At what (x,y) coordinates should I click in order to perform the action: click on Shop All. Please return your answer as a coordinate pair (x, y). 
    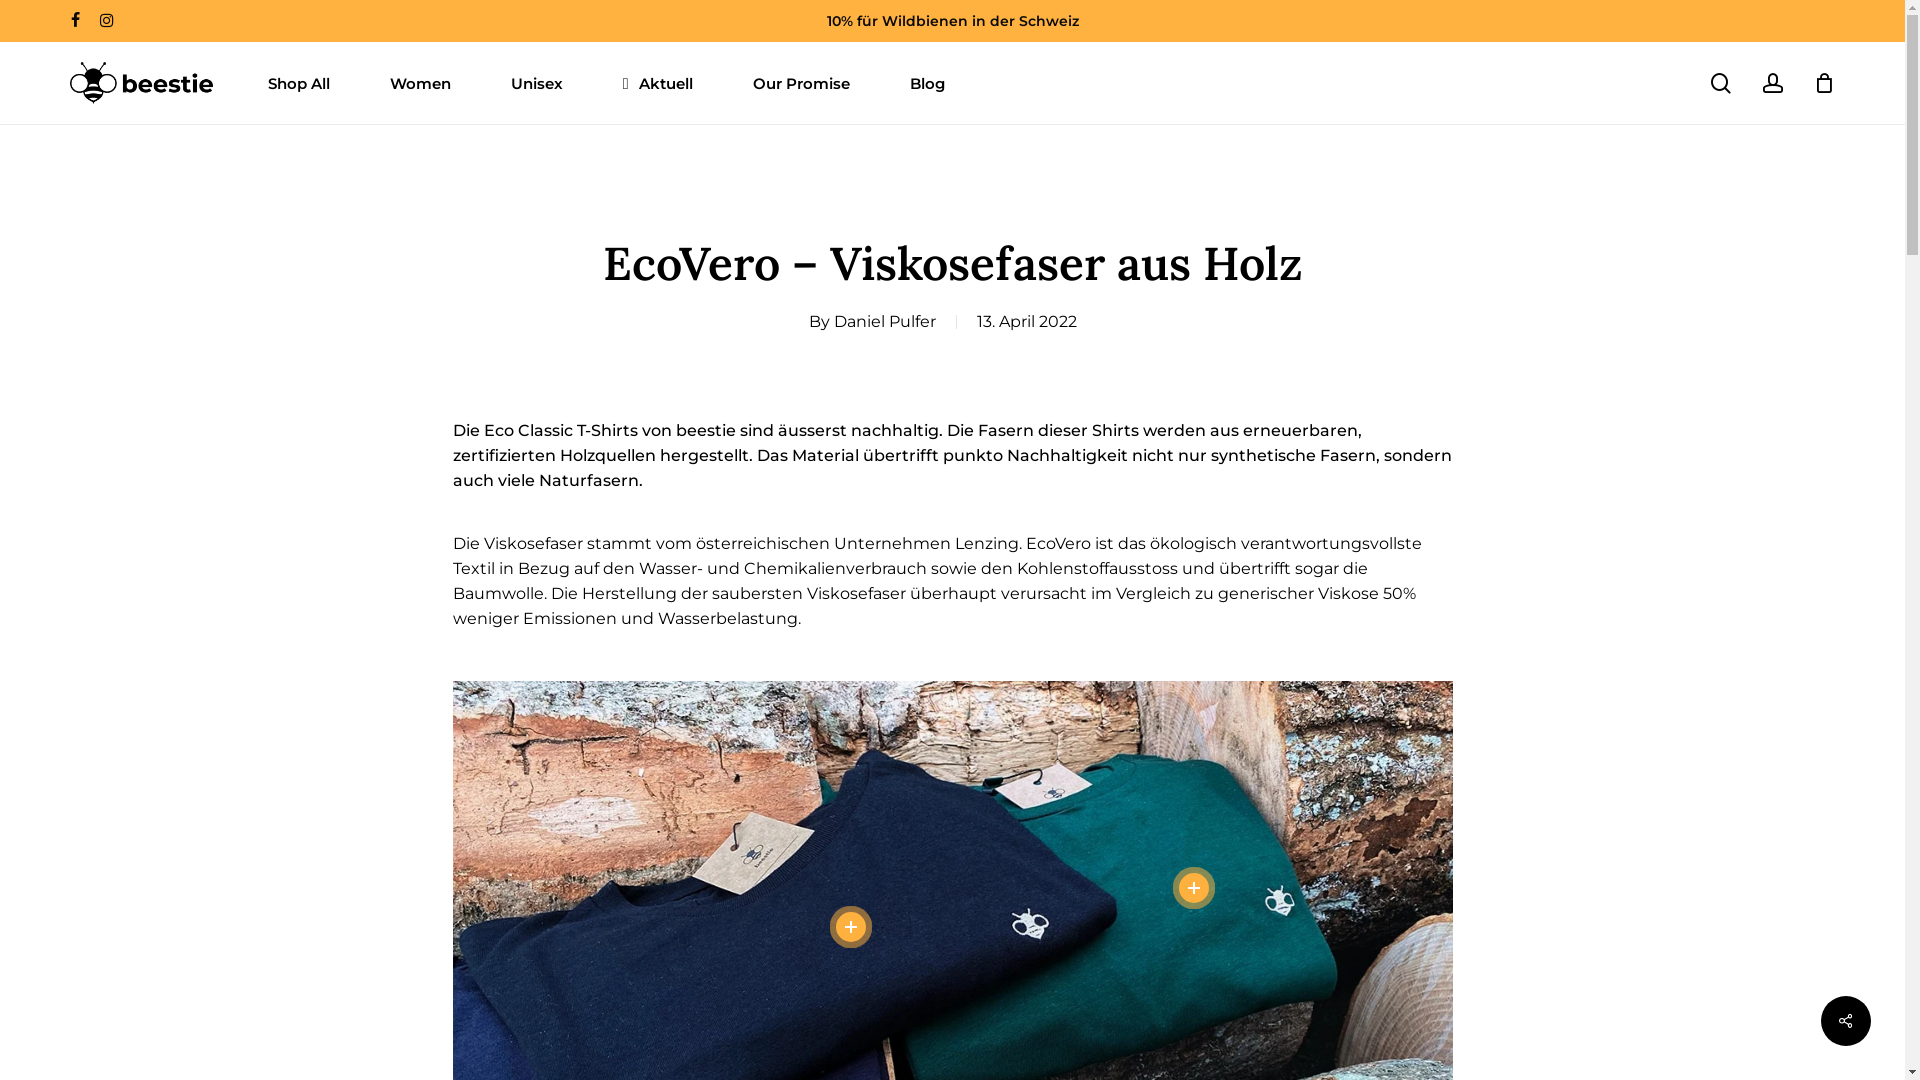
    Looking at the image, I should click on (299, 82).